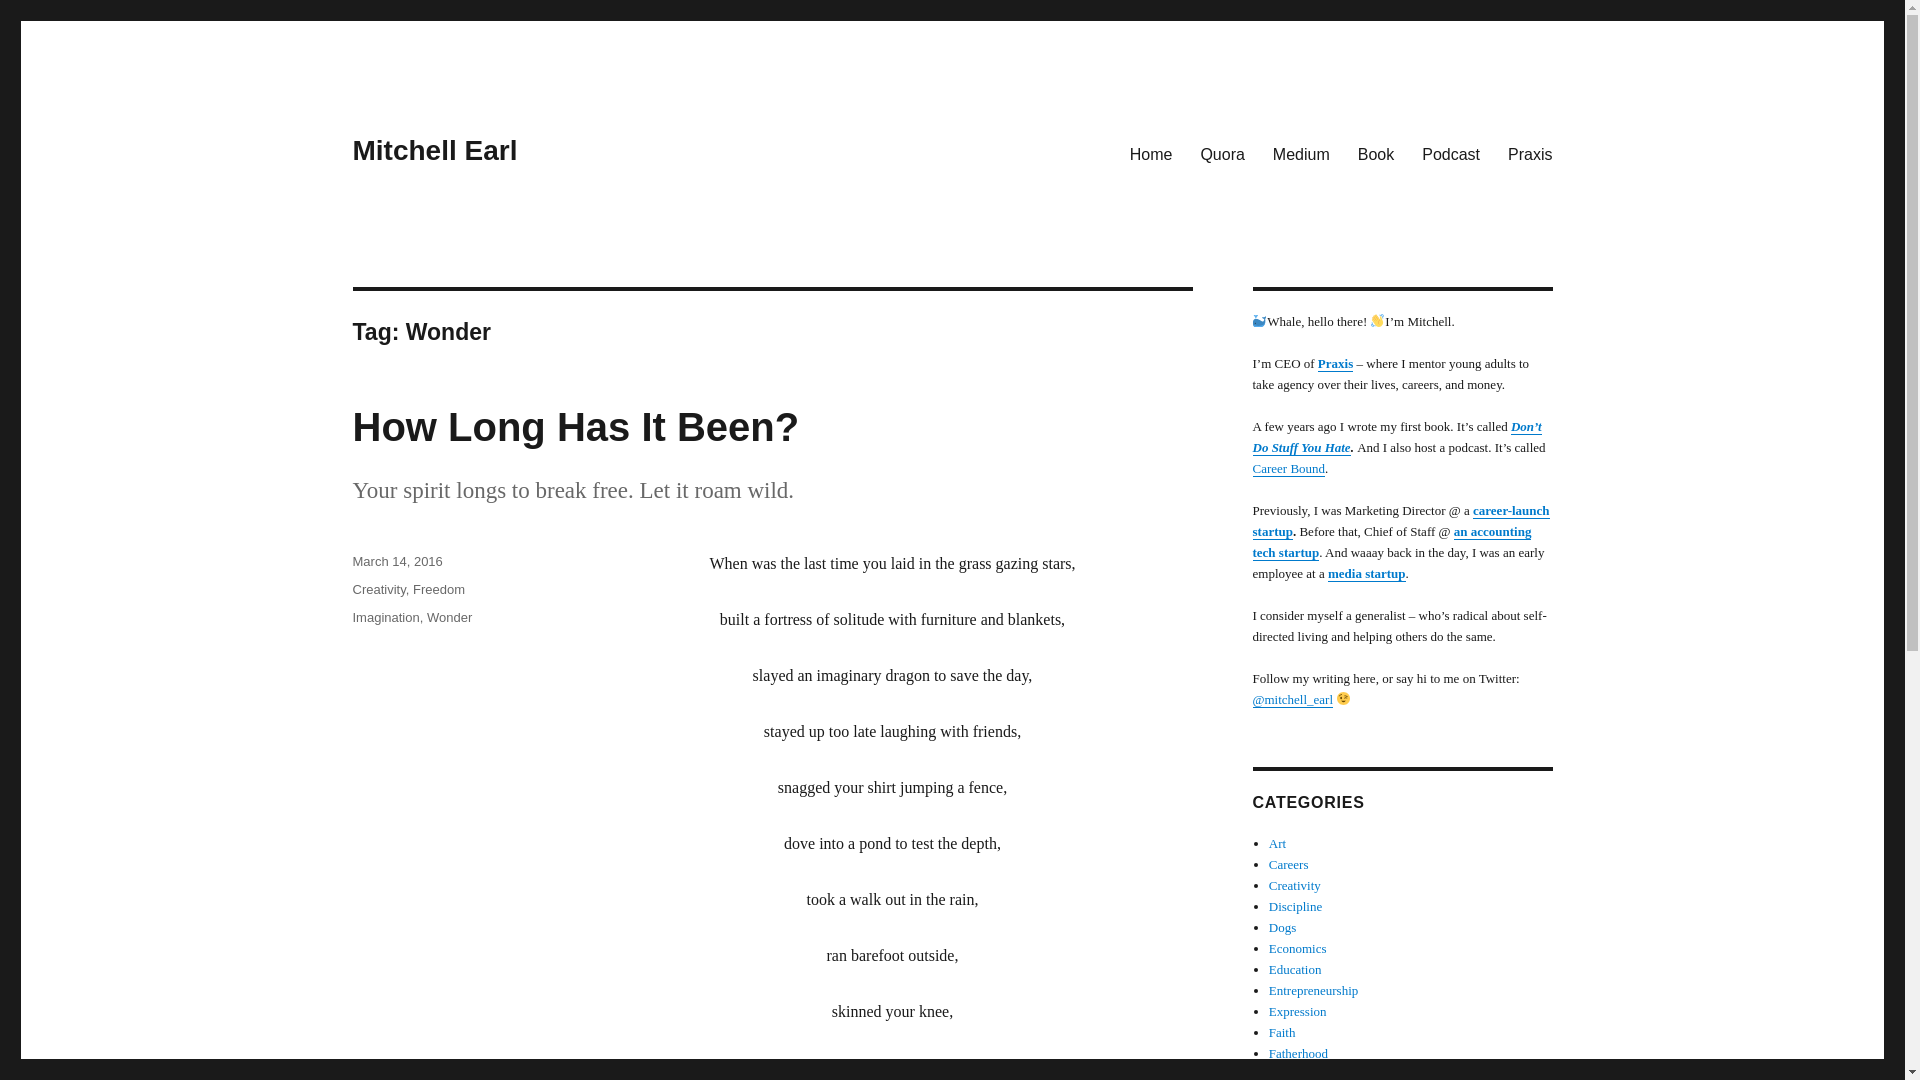  Describe the element at coordinates (1314, 990) in the screenshot. I see `Entrepreneurship` at that location.